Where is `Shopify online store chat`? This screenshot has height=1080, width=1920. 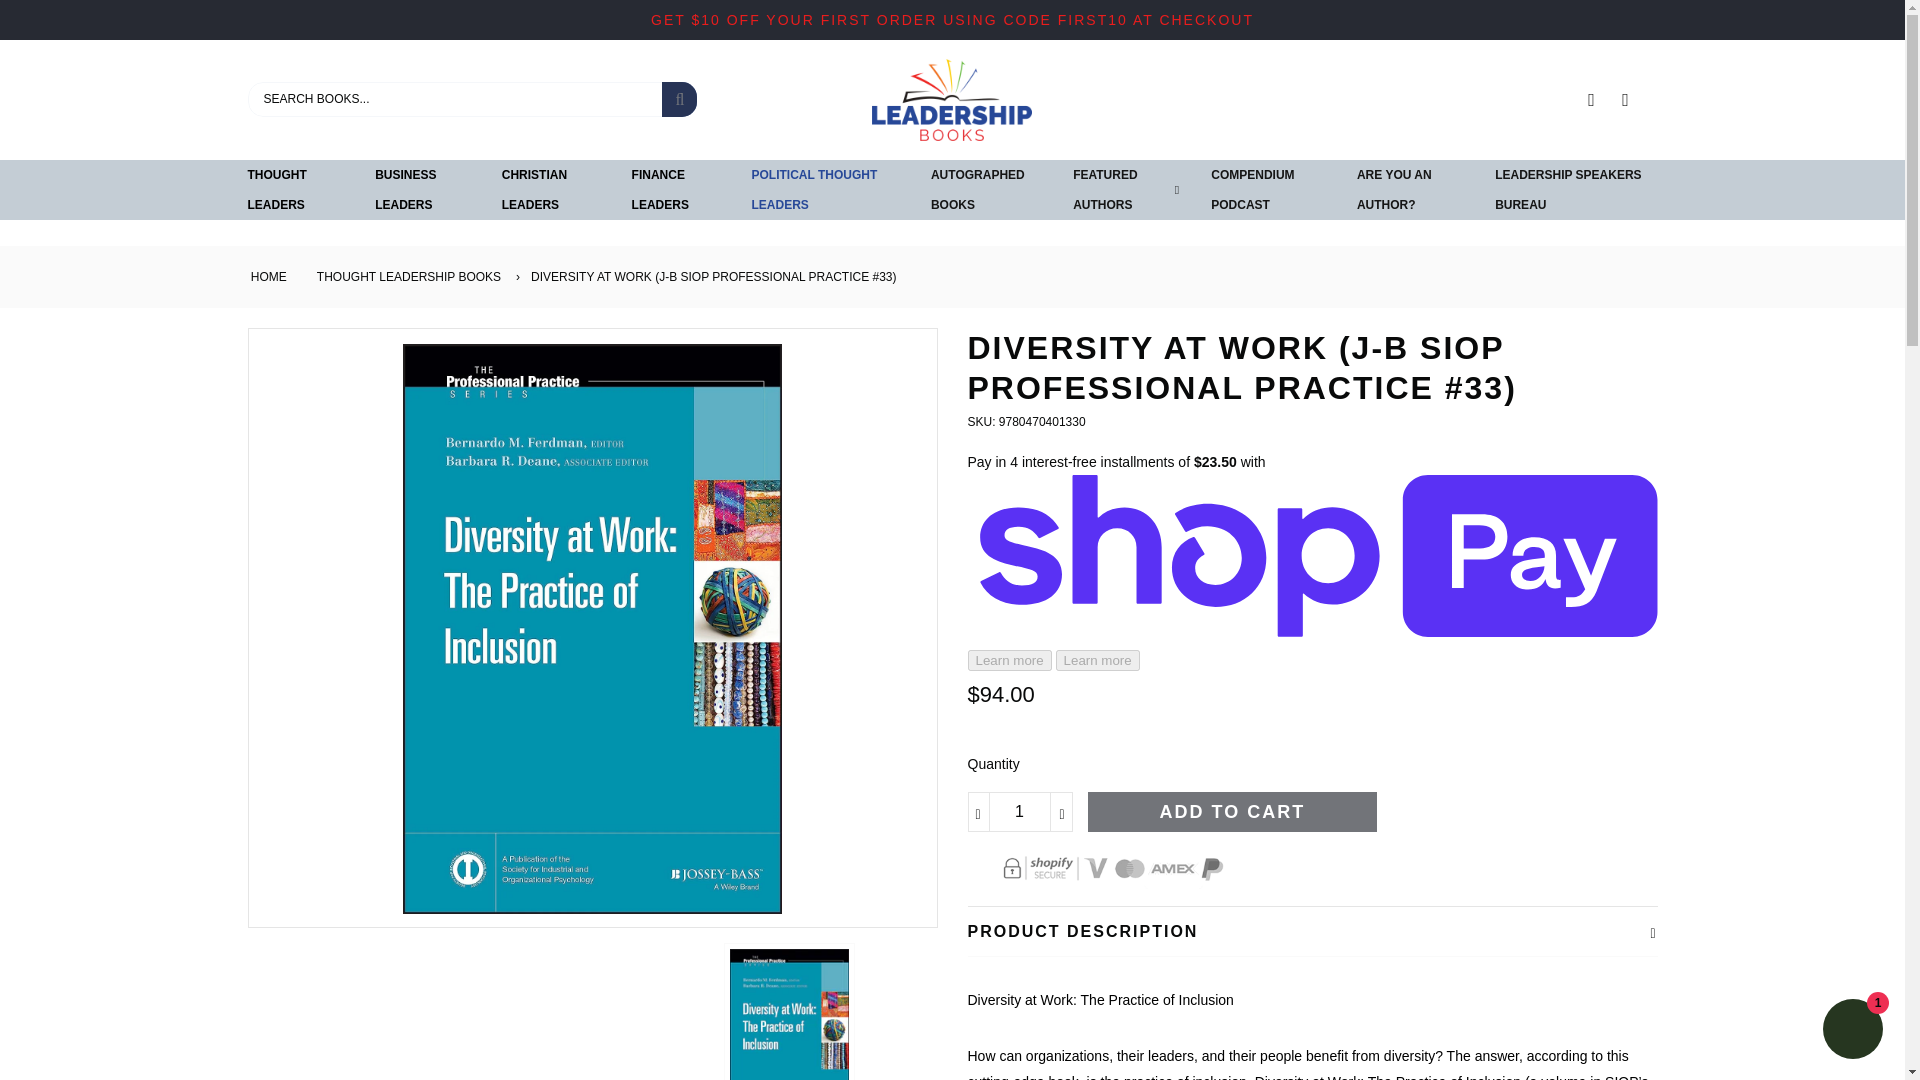 Shopify online store chat is located at coordinates (1852, 1031).